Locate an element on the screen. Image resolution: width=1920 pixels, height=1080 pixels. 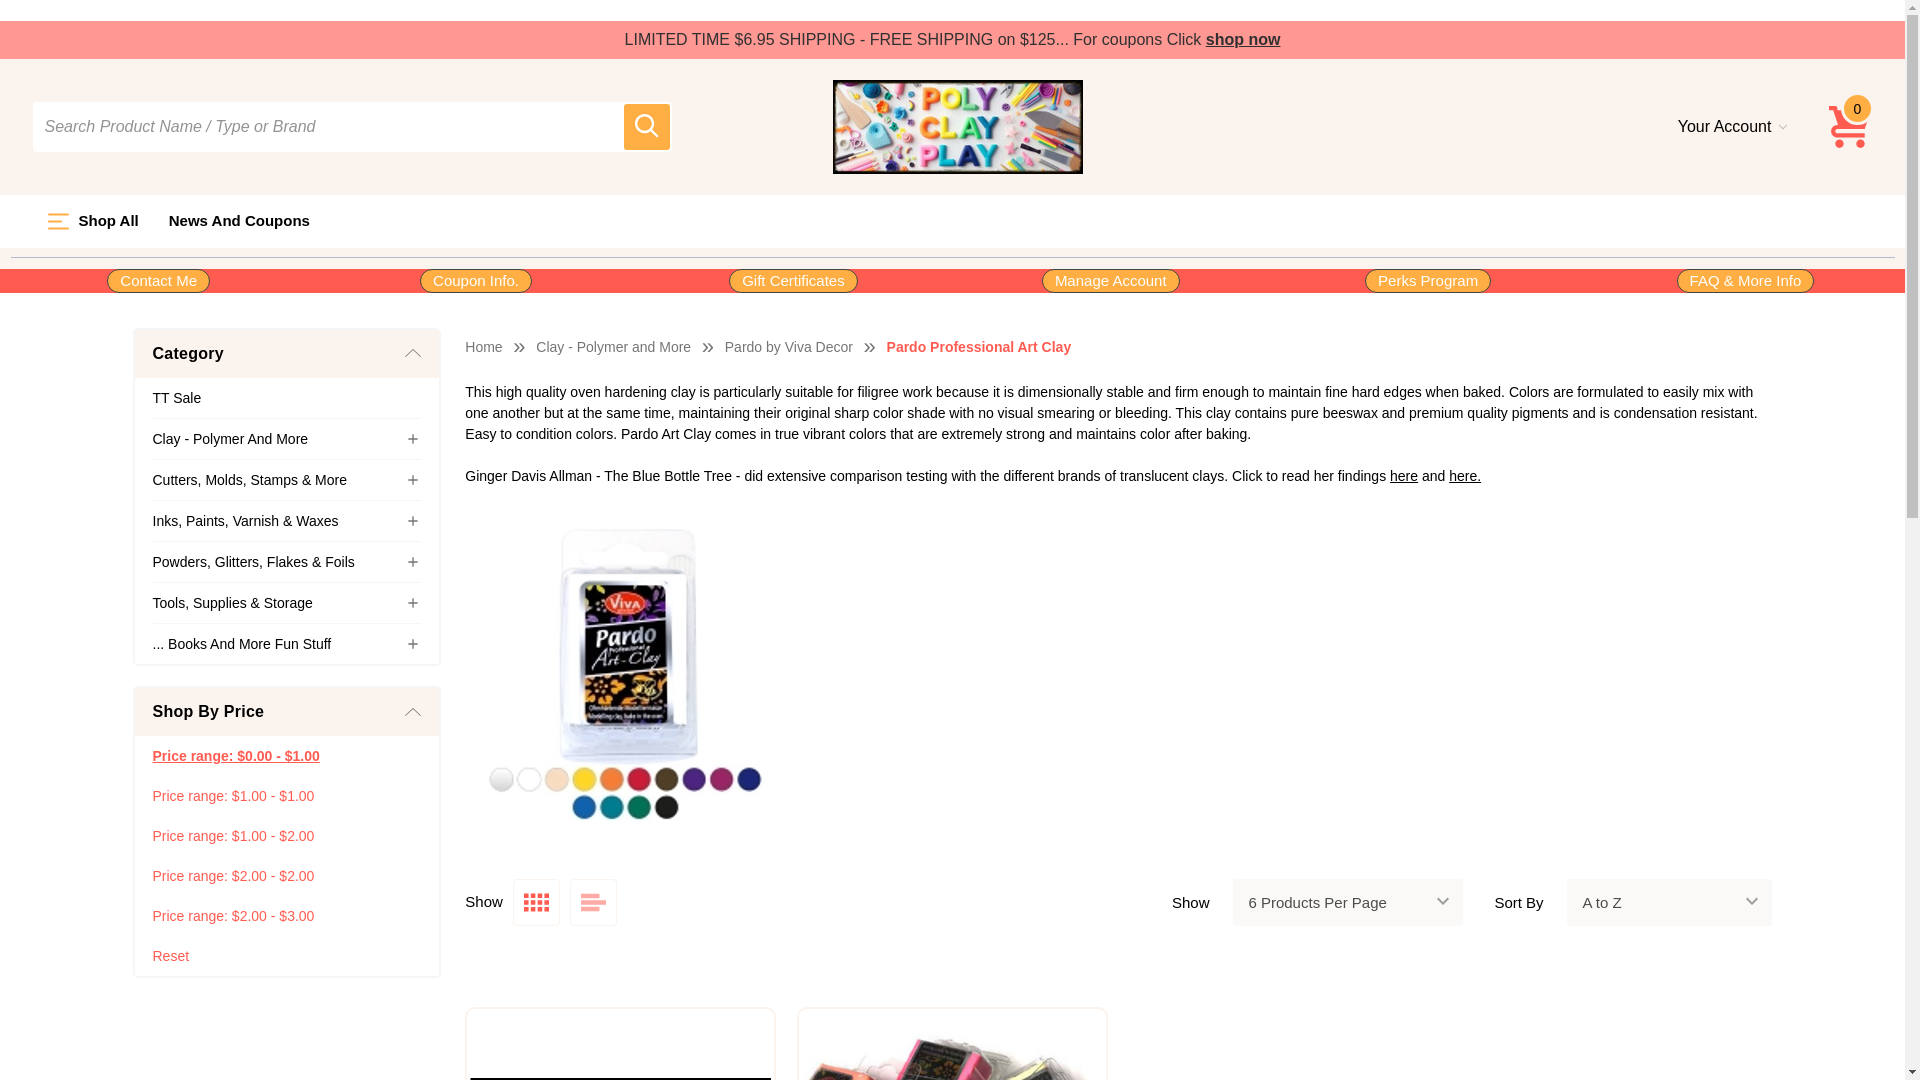
Shop All is located at coordinates (92, 222).